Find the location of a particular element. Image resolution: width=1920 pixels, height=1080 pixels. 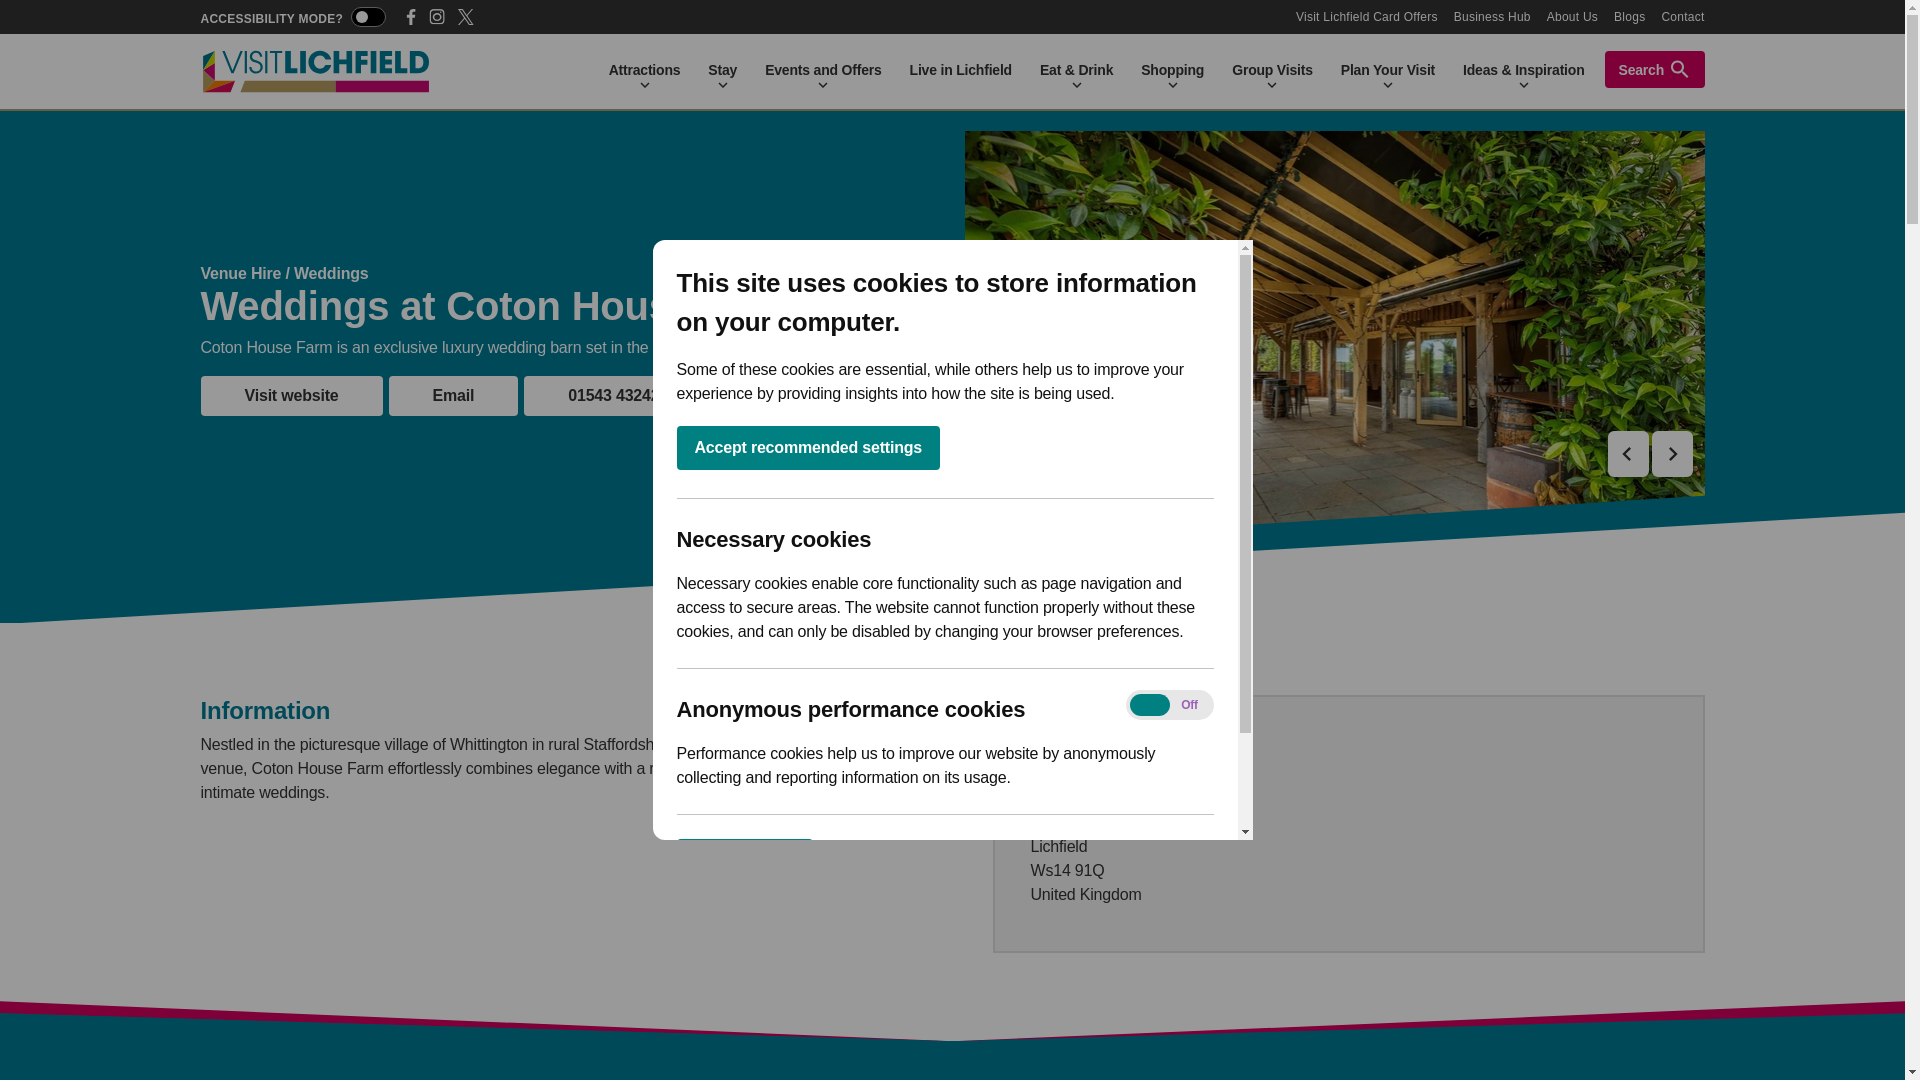

Plan Your Visit is located at coordinates (1388, 70).